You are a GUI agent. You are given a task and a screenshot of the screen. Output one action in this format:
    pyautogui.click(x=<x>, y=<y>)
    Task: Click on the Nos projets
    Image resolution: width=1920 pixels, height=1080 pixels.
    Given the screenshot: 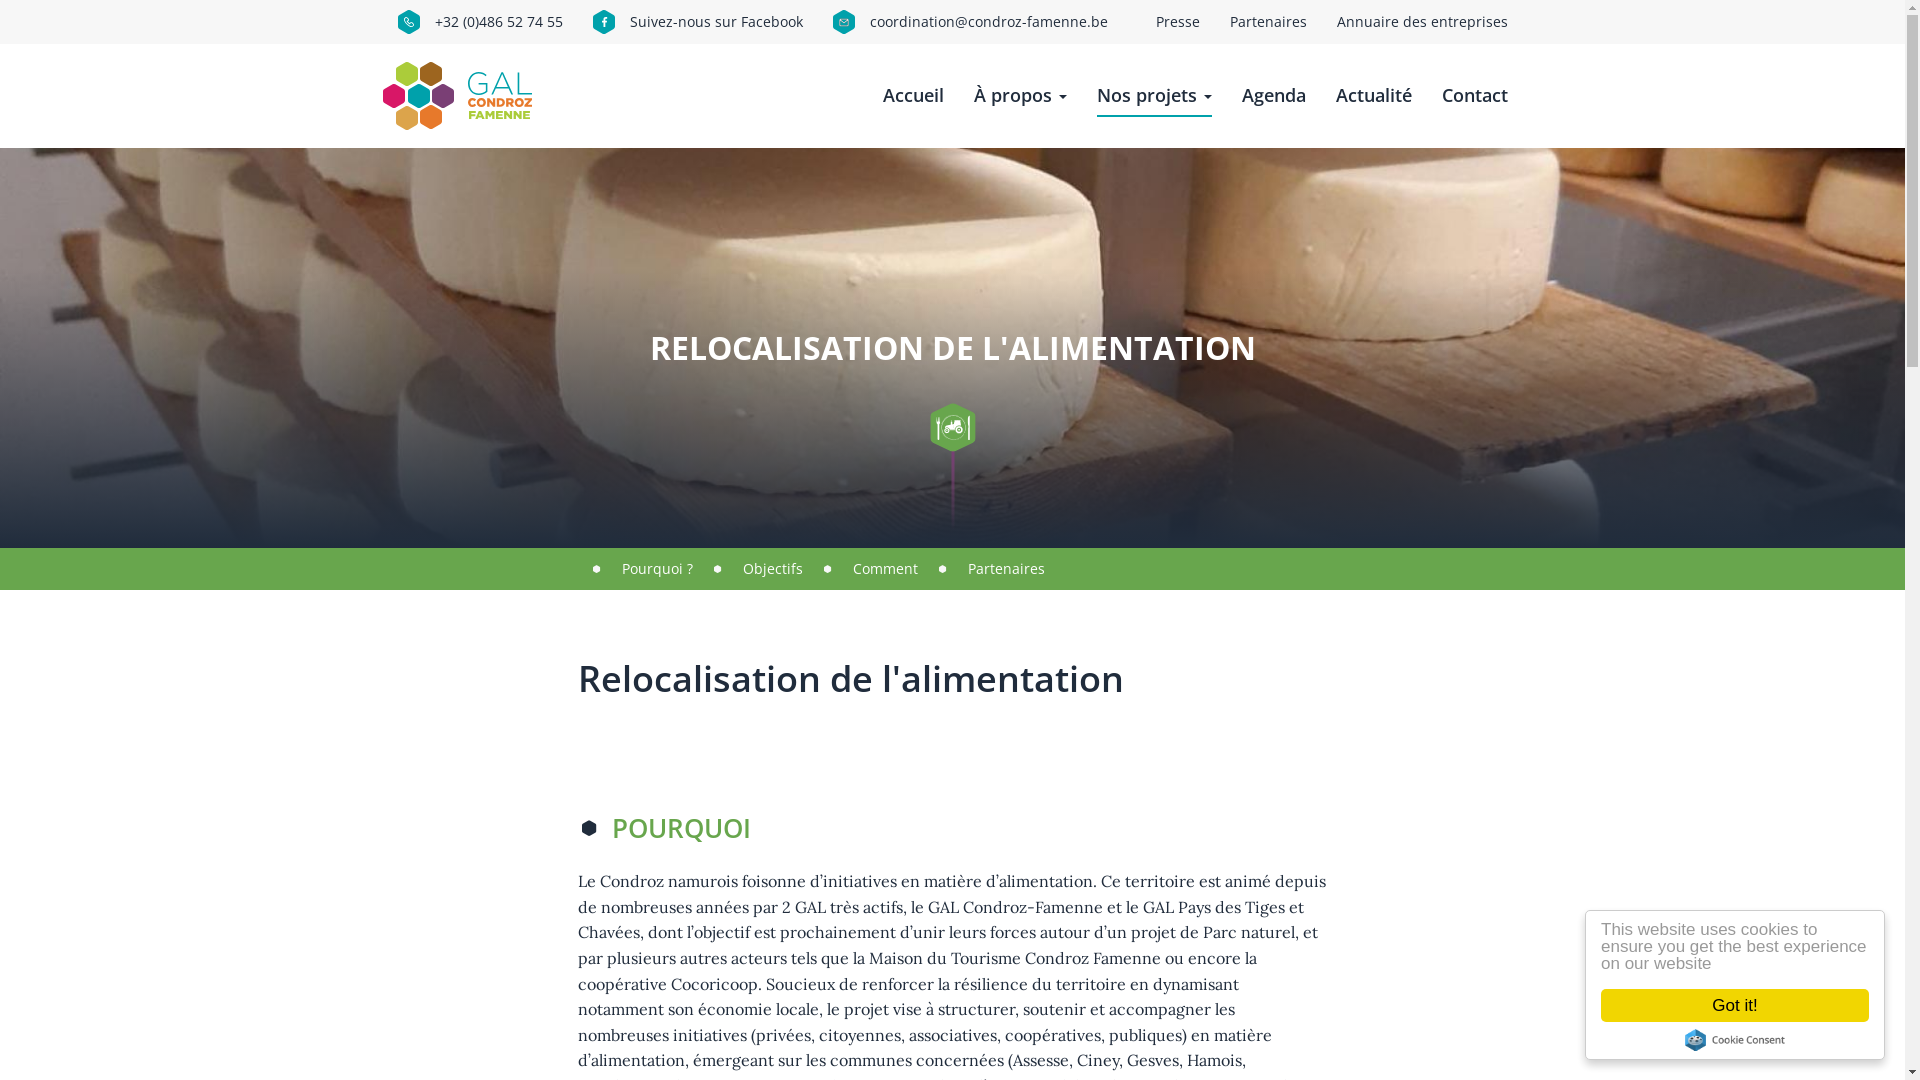 What is the action you would take?
    pyautogui.click(x=1154, y=96)
    